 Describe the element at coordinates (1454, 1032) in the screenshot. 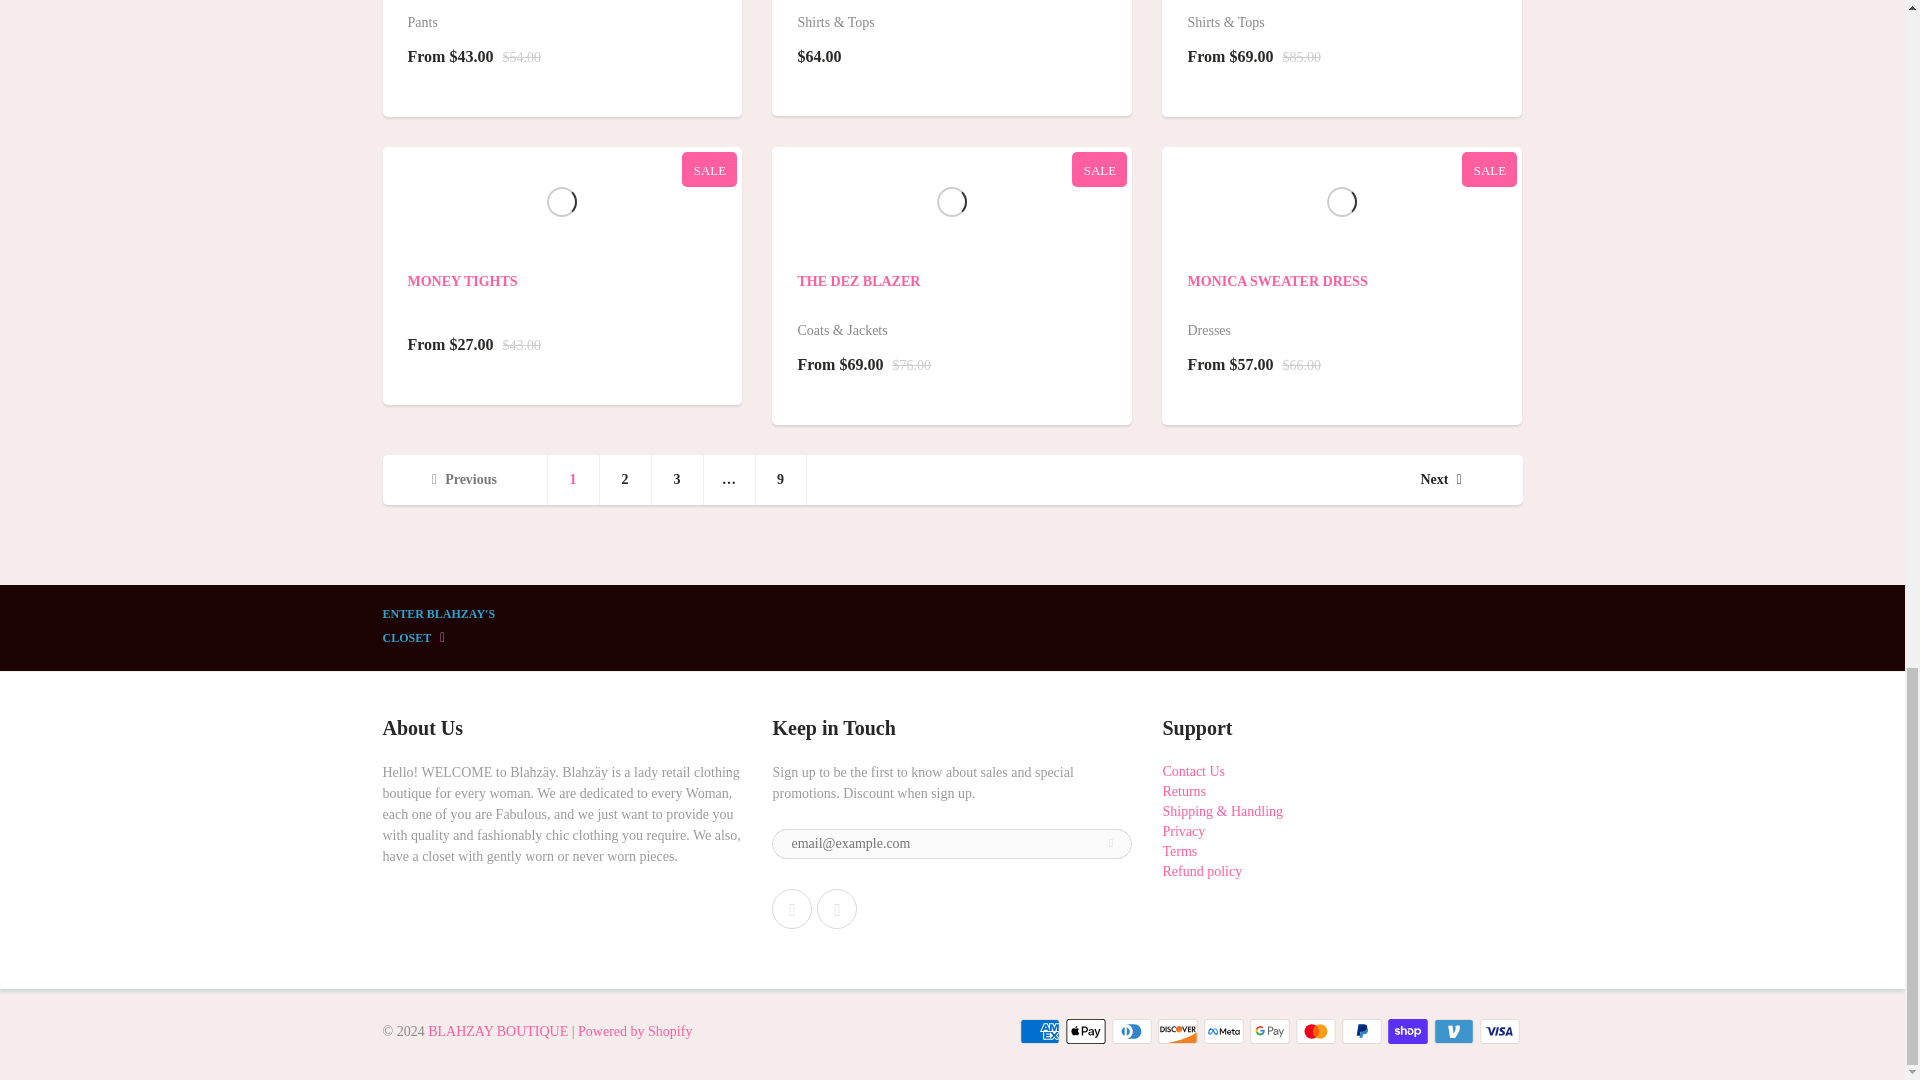

I see `Venmo` at that location.